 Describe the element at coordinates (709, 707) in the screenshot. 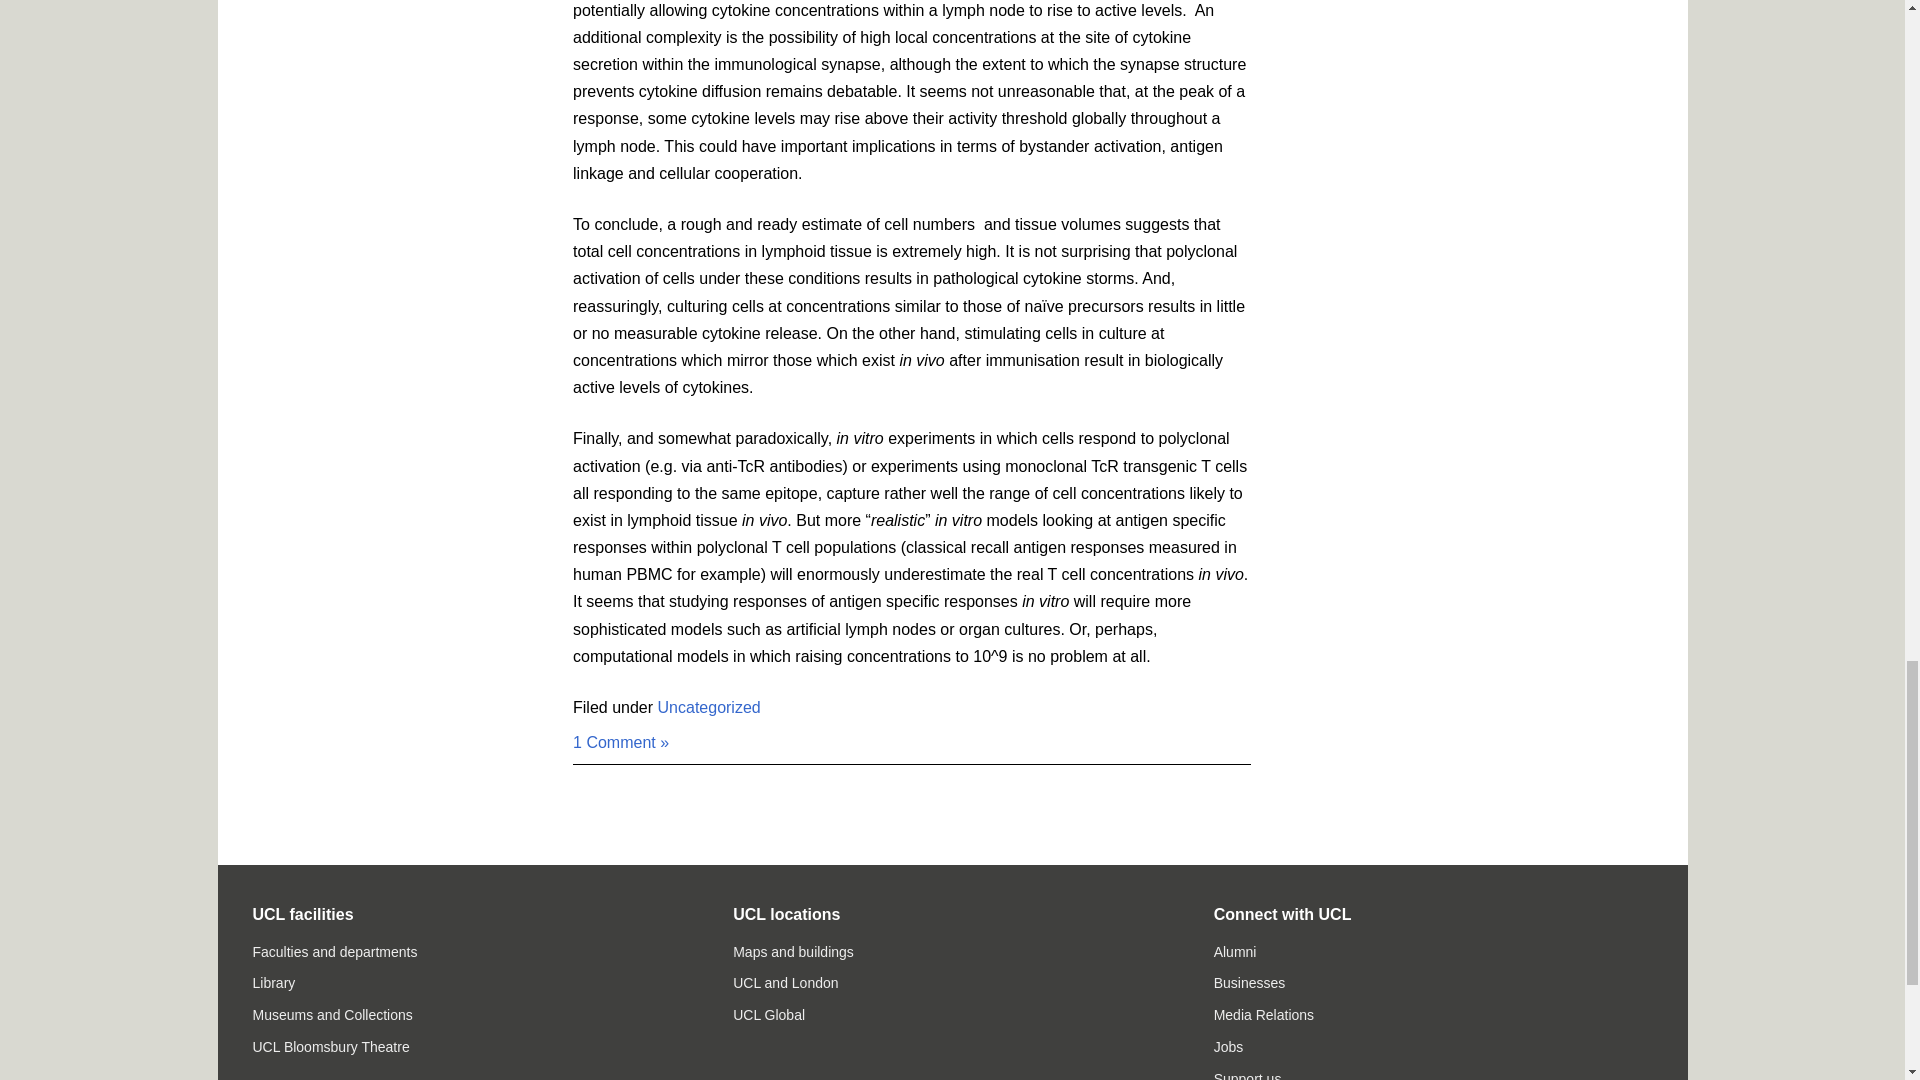

I see `Uncategorized` at that location.